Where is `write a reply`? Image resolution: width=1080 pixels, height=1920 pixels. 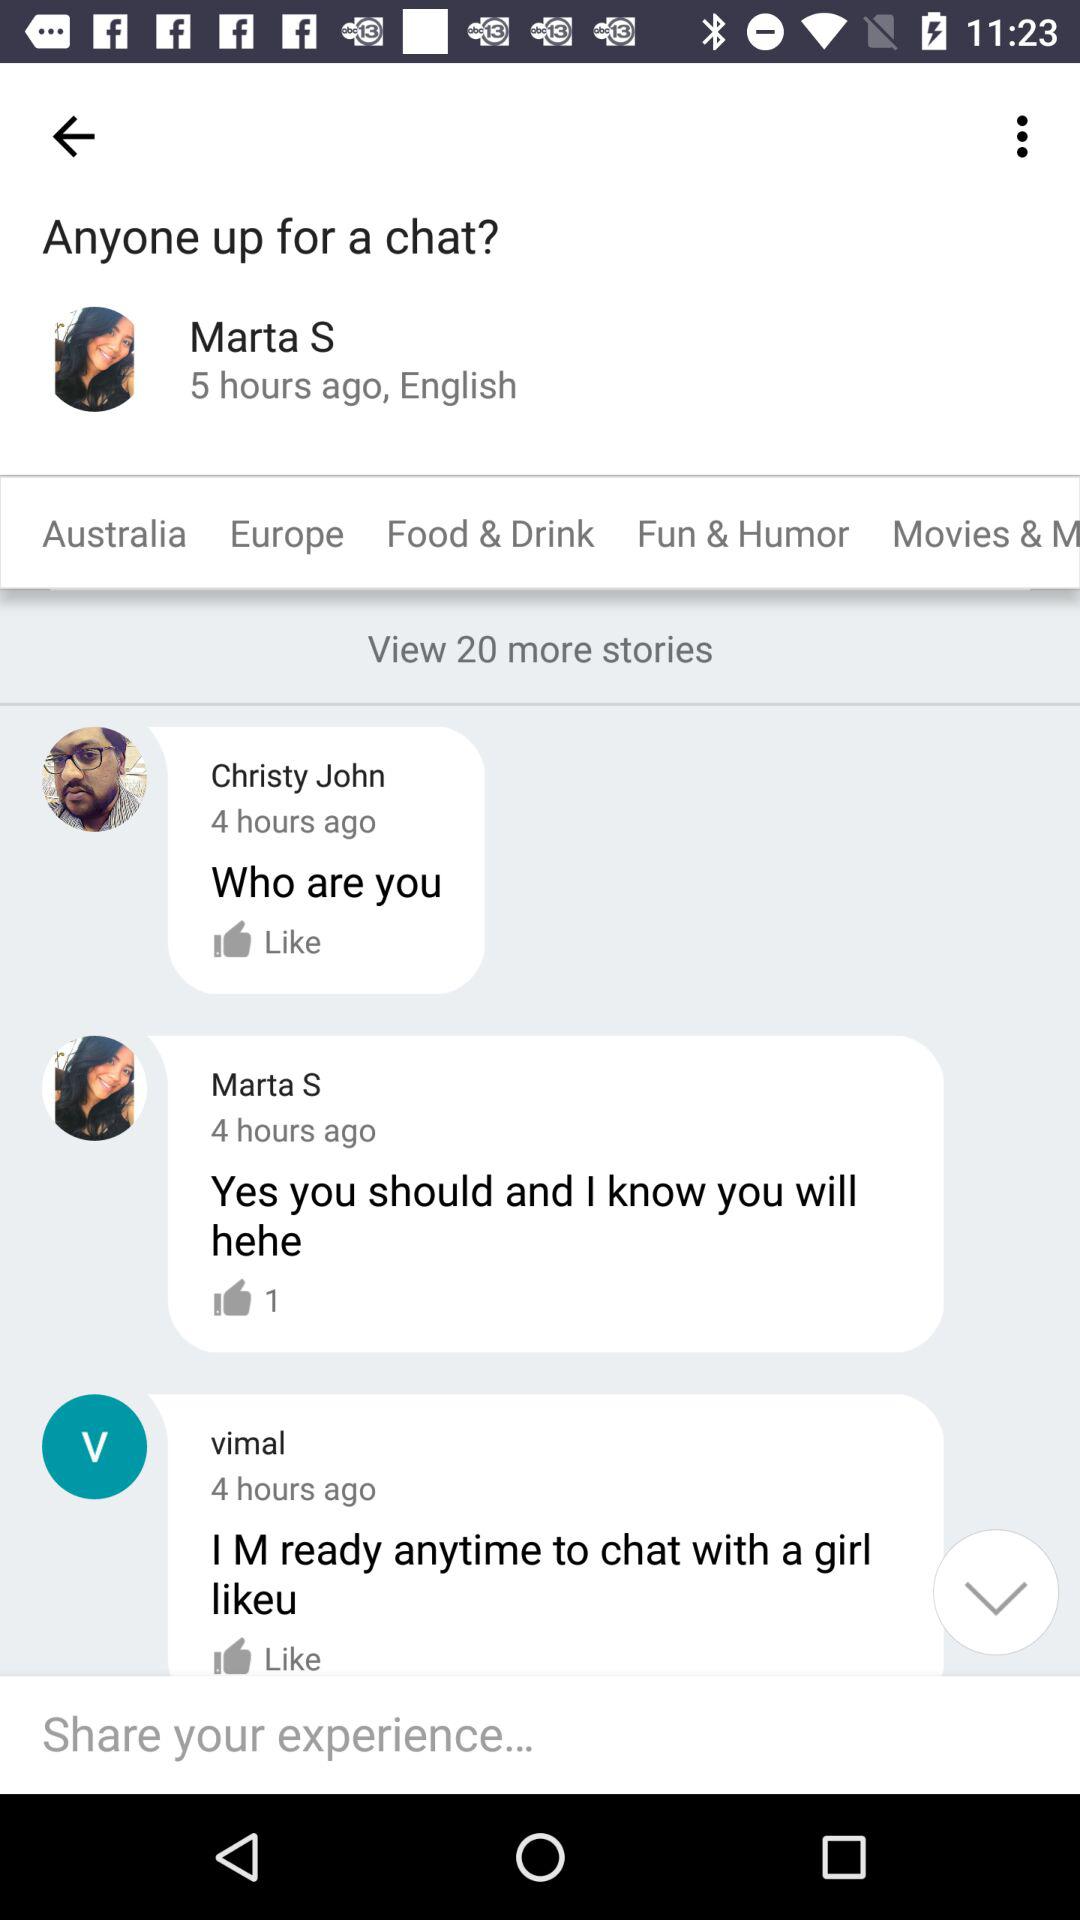
write a reply is located at coordinates (550, 1735).